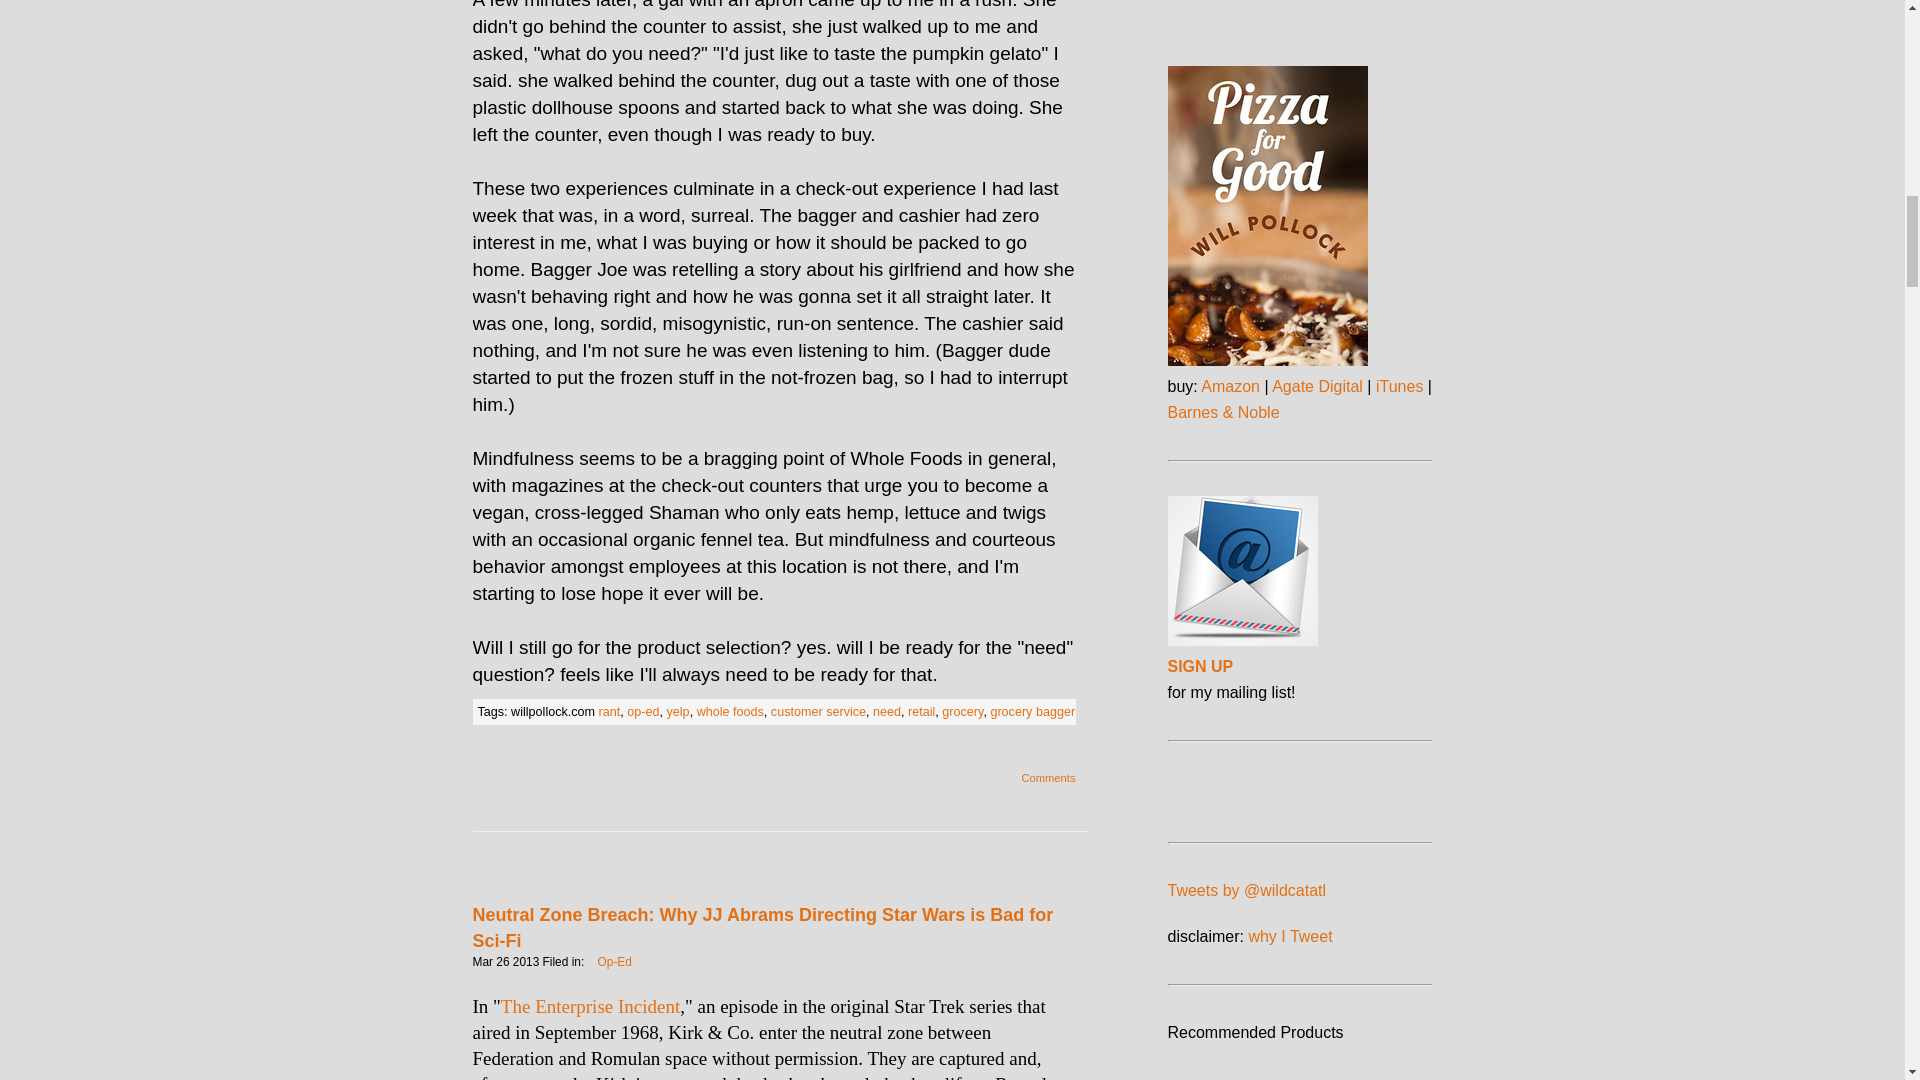  What do you see at coordinates (1032, 712) in the screenshot?
I see `grocery bagger` at bounding box center [1032, 712].